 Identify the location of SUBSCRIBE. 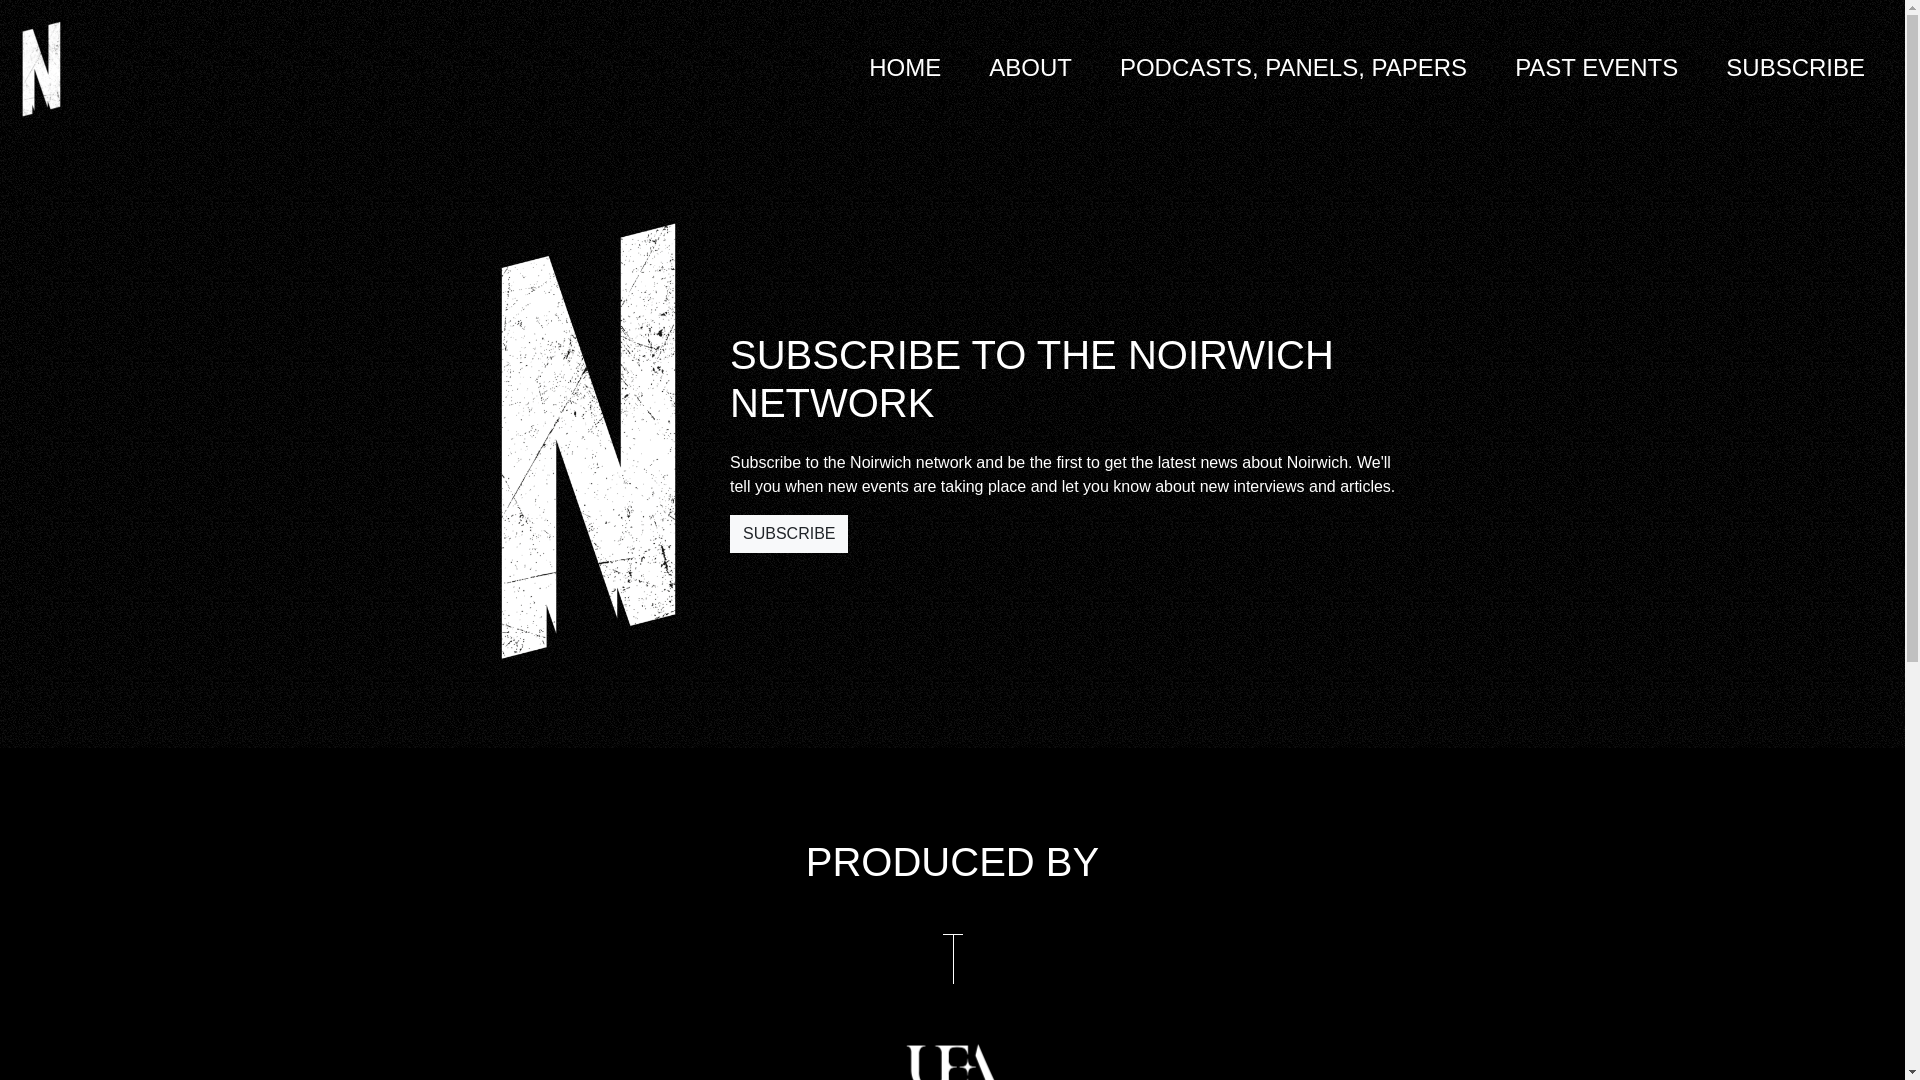
(788, 534).